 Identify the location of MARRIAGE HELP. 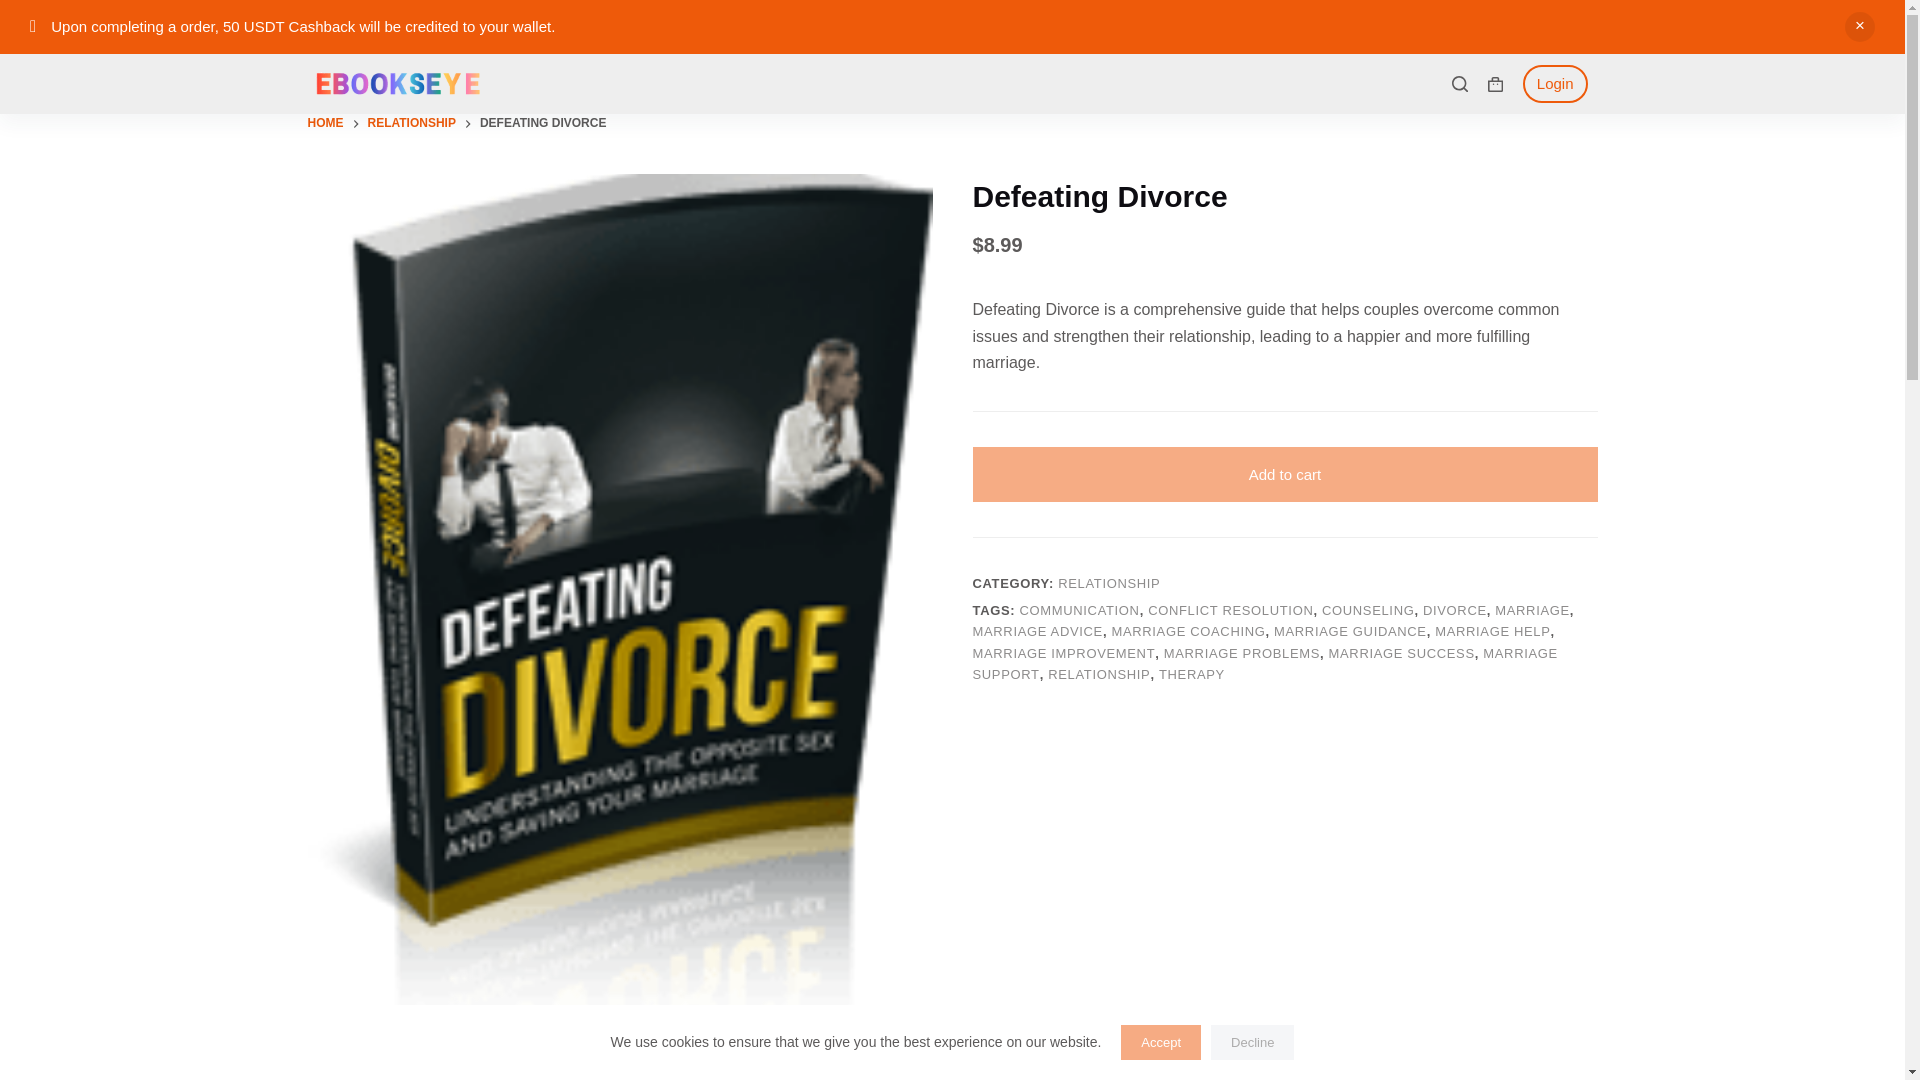
(1492, 632).